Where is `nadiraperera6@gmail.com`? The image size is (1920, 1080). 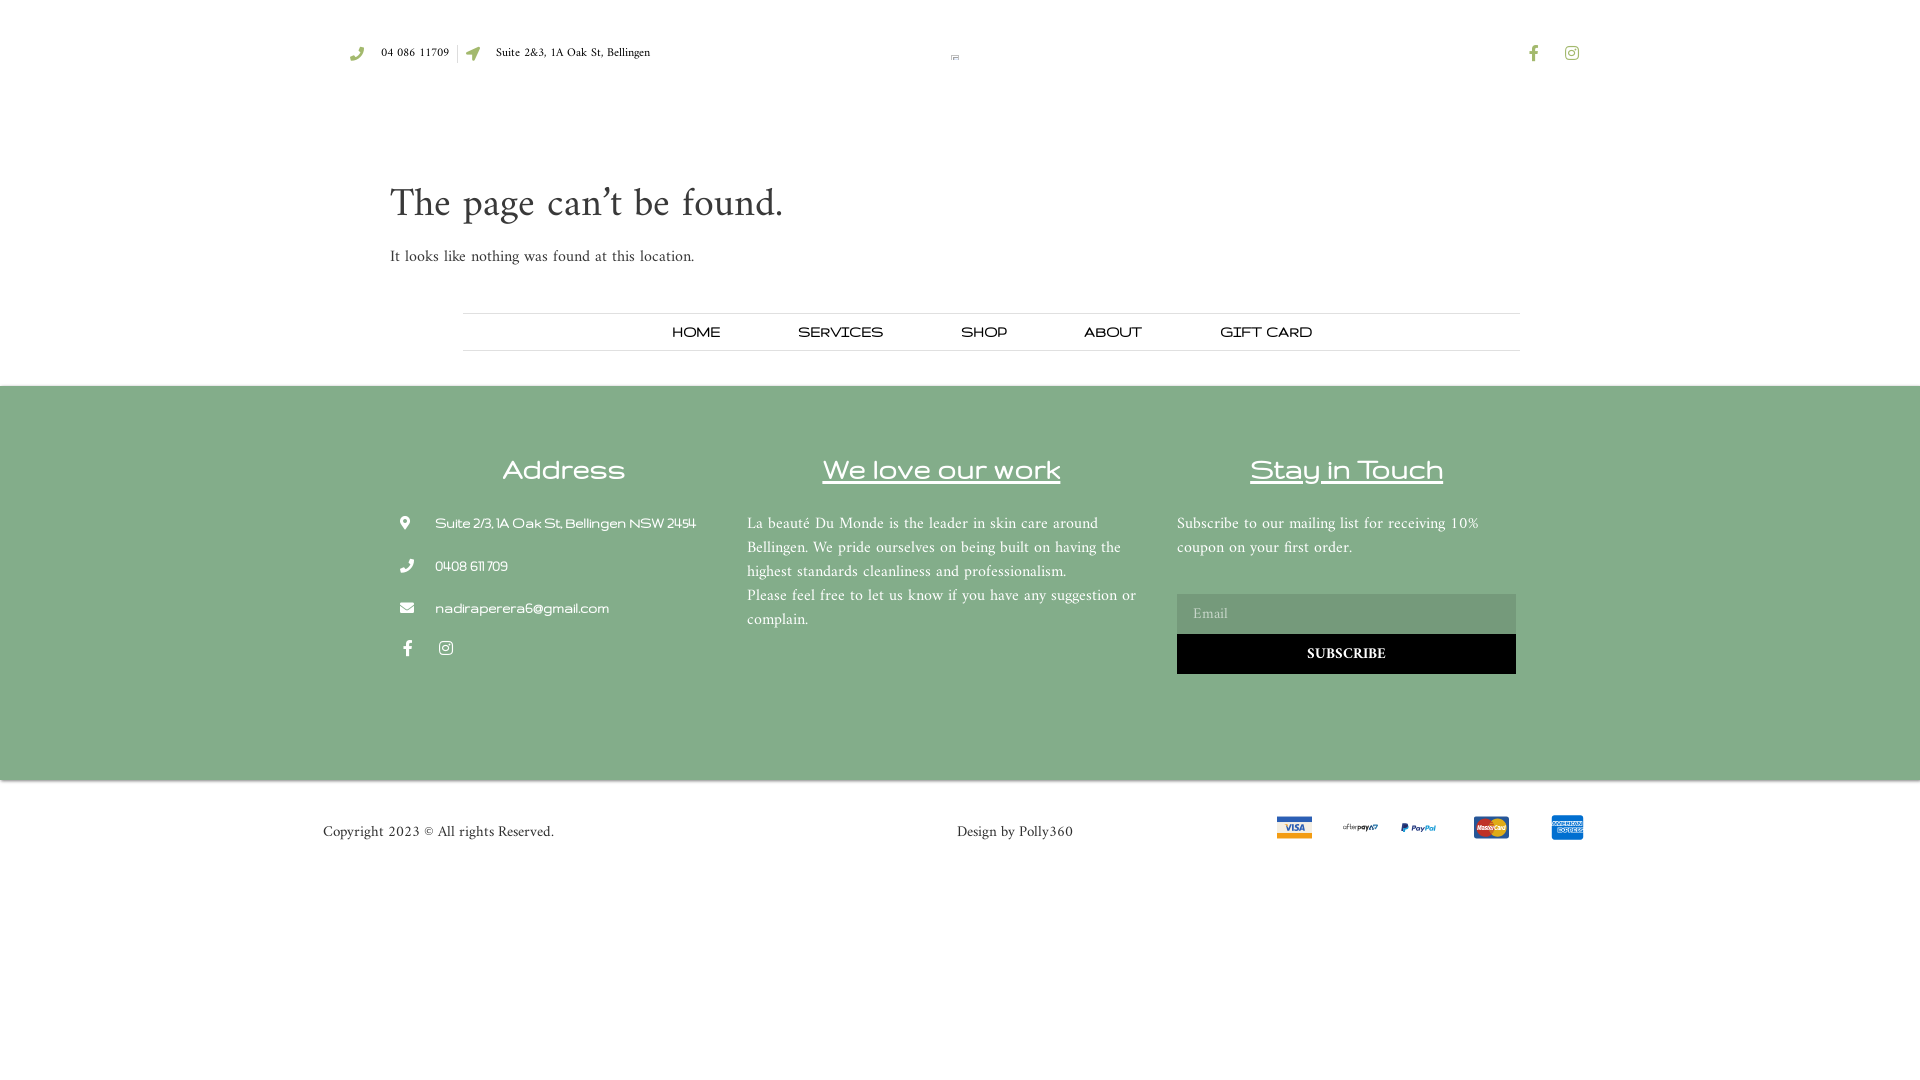
nadiraperera6@gmail.com is located at coordinates (564, 608).